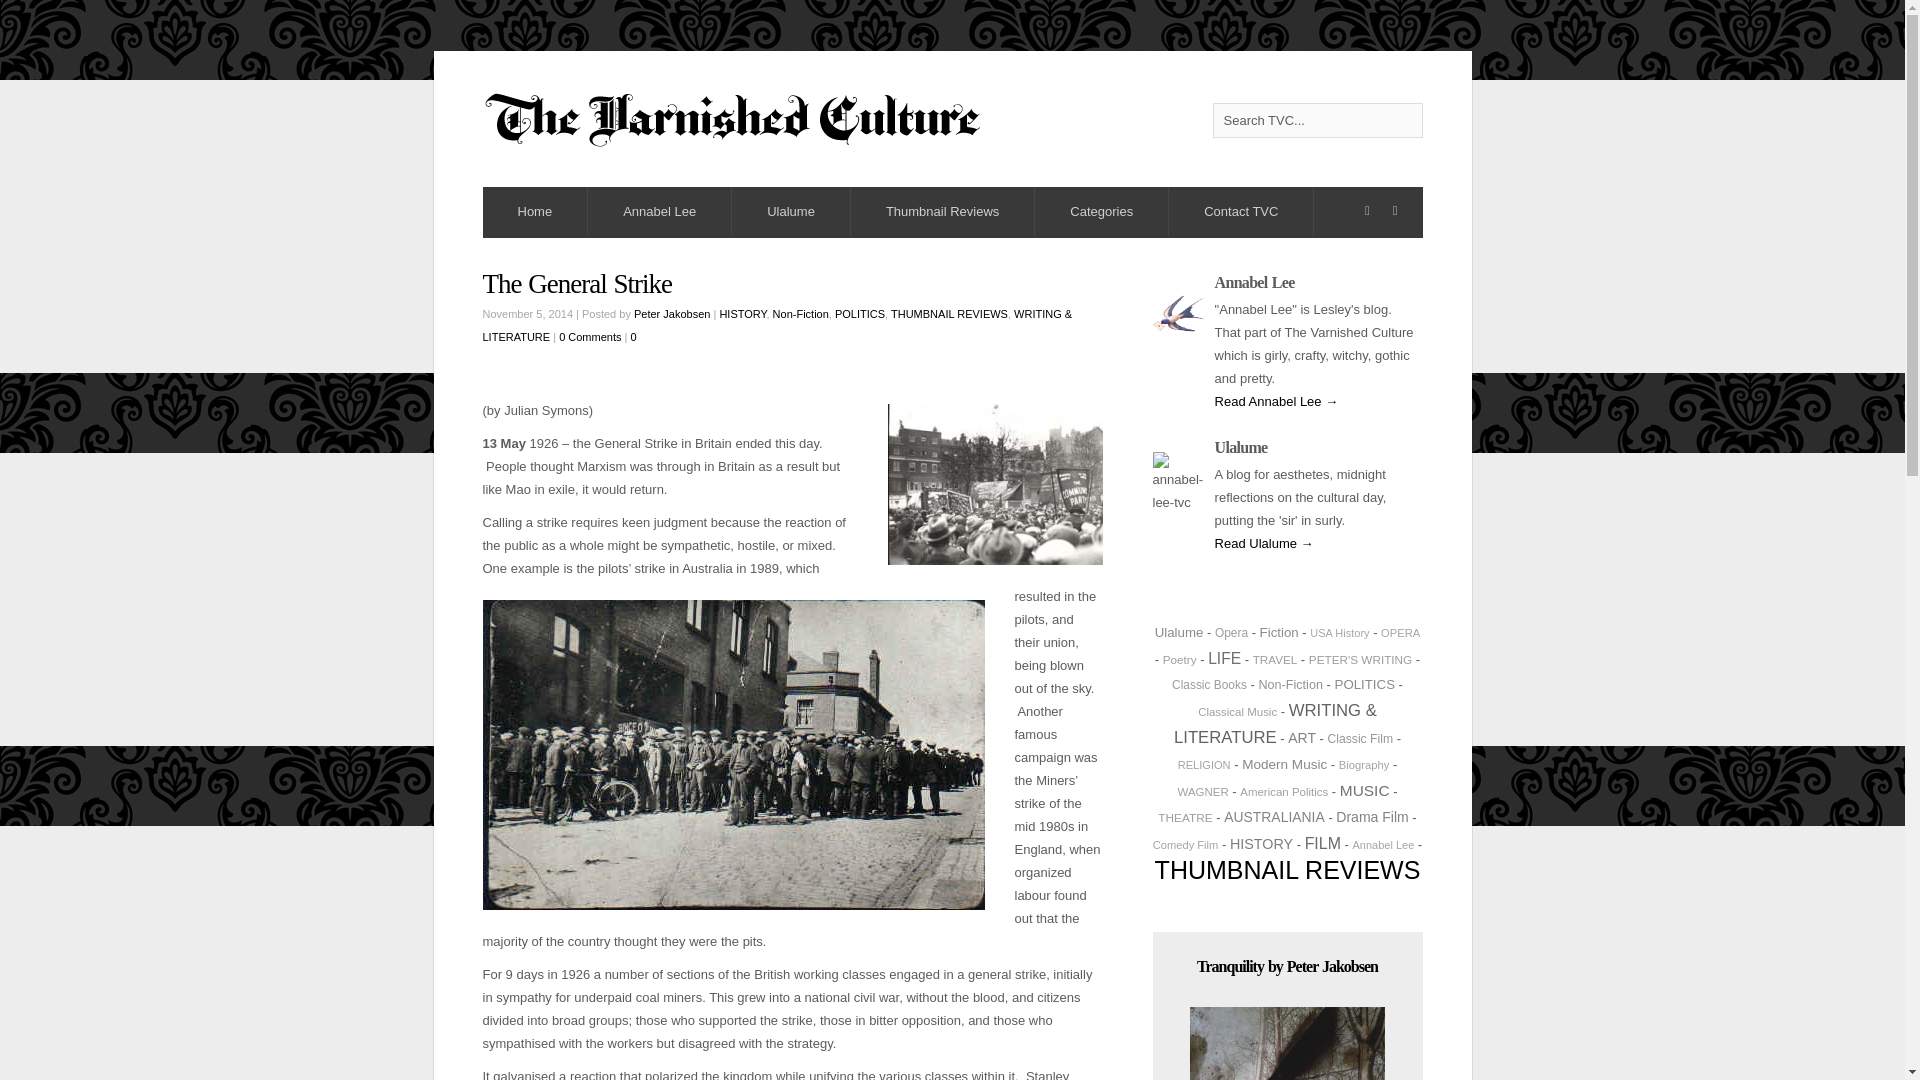 This screenshot has height=1080, width=1920. I want to click on Search TVC..., so click(1316, 120).